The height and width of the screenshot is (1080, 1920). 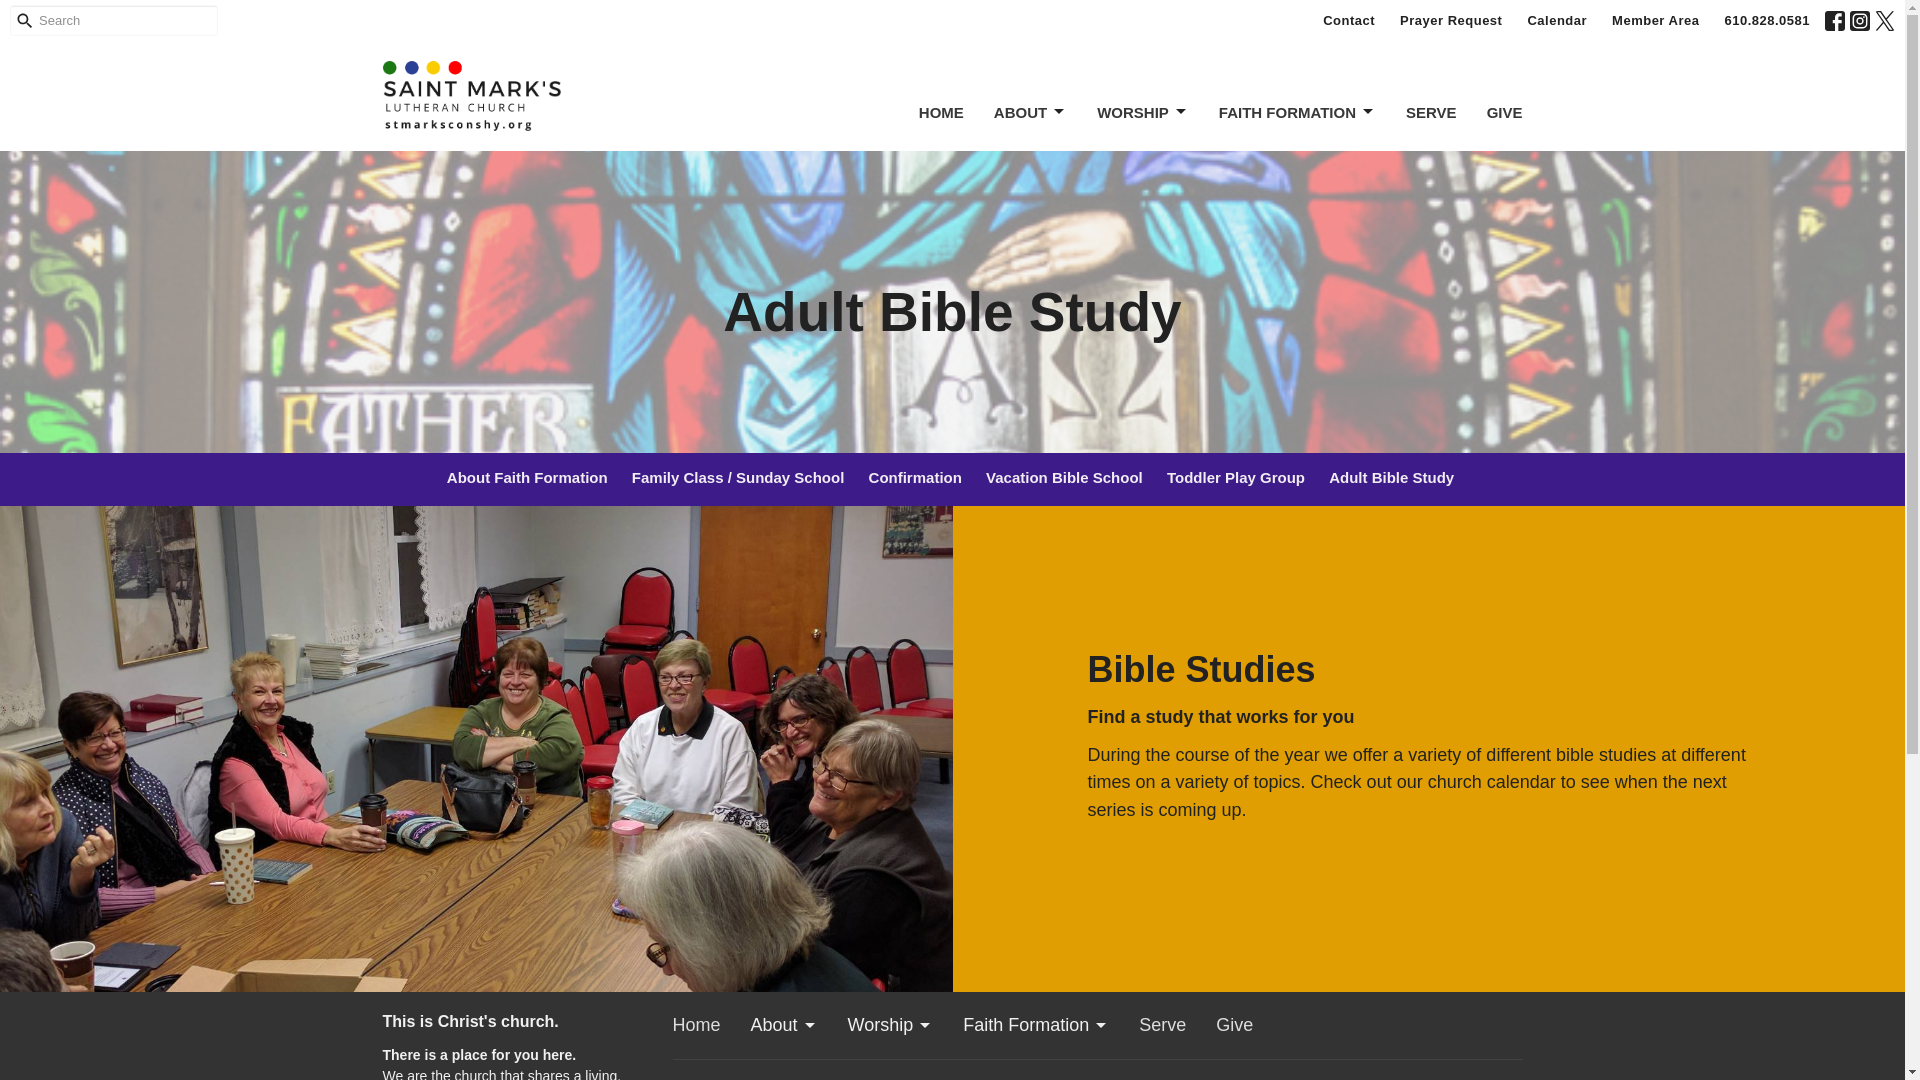 I want to click on WORSHIP, so click(x=1142, y=112).